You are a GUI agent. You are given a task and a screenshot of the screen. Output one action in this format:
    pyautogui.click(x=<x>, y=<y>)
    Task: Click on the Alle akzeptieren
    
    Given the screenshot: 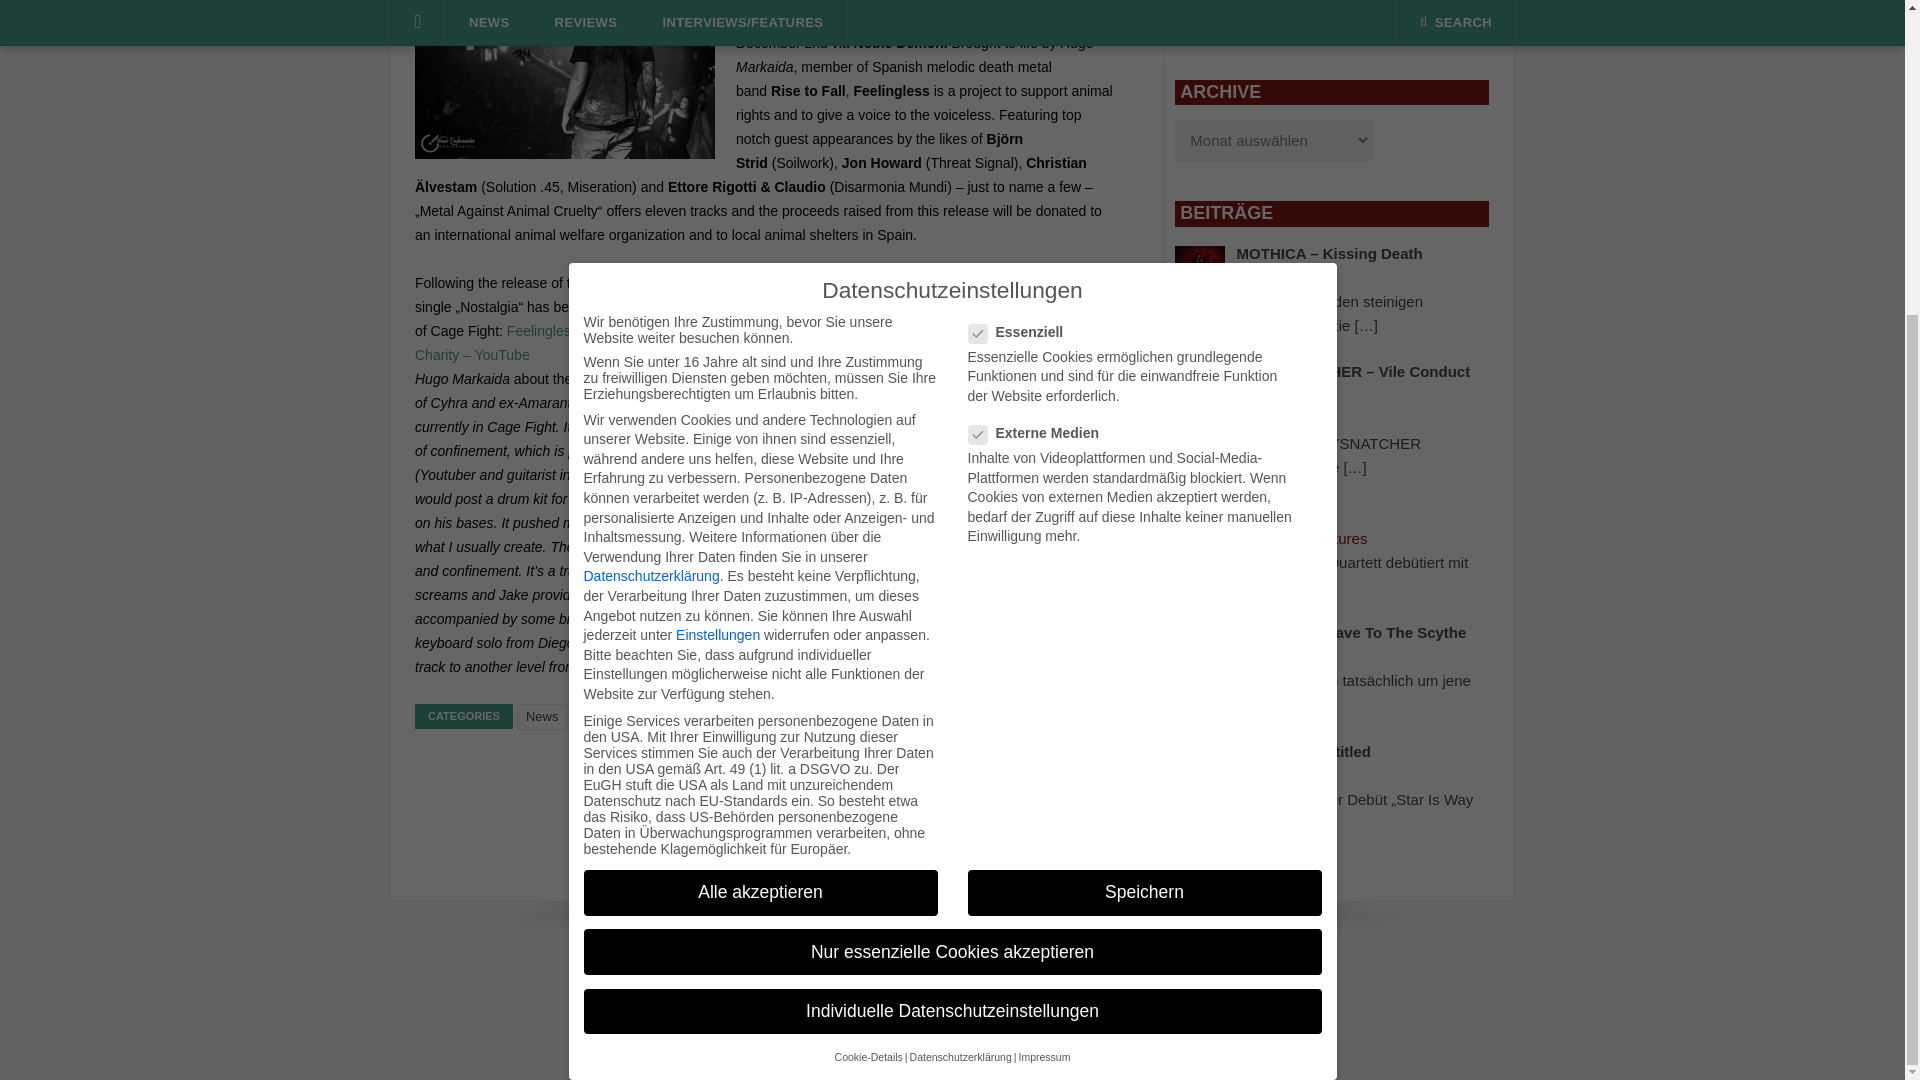 What is the action you would take?
    pyautogui.click(x=760, y=460)
    